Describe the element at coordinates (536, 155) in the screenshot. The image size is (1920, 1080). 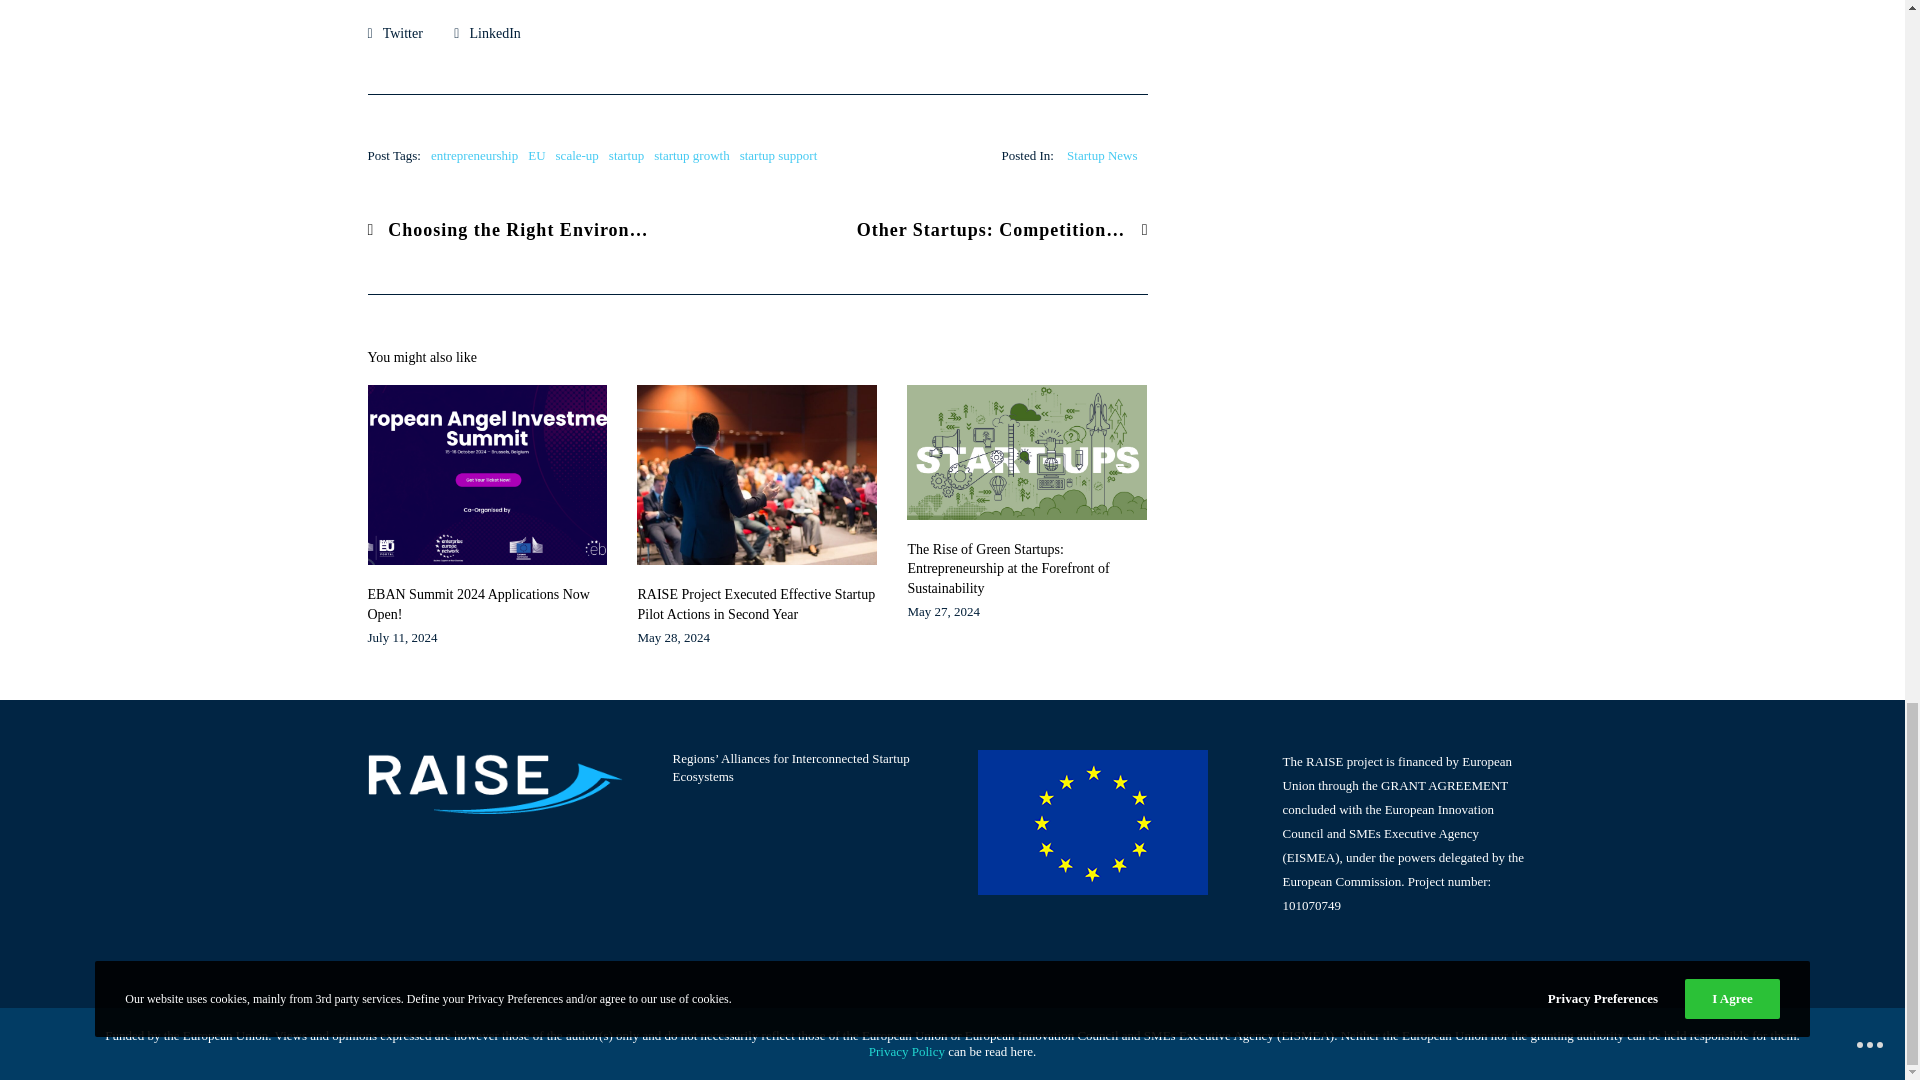
I see `EU` at that location.